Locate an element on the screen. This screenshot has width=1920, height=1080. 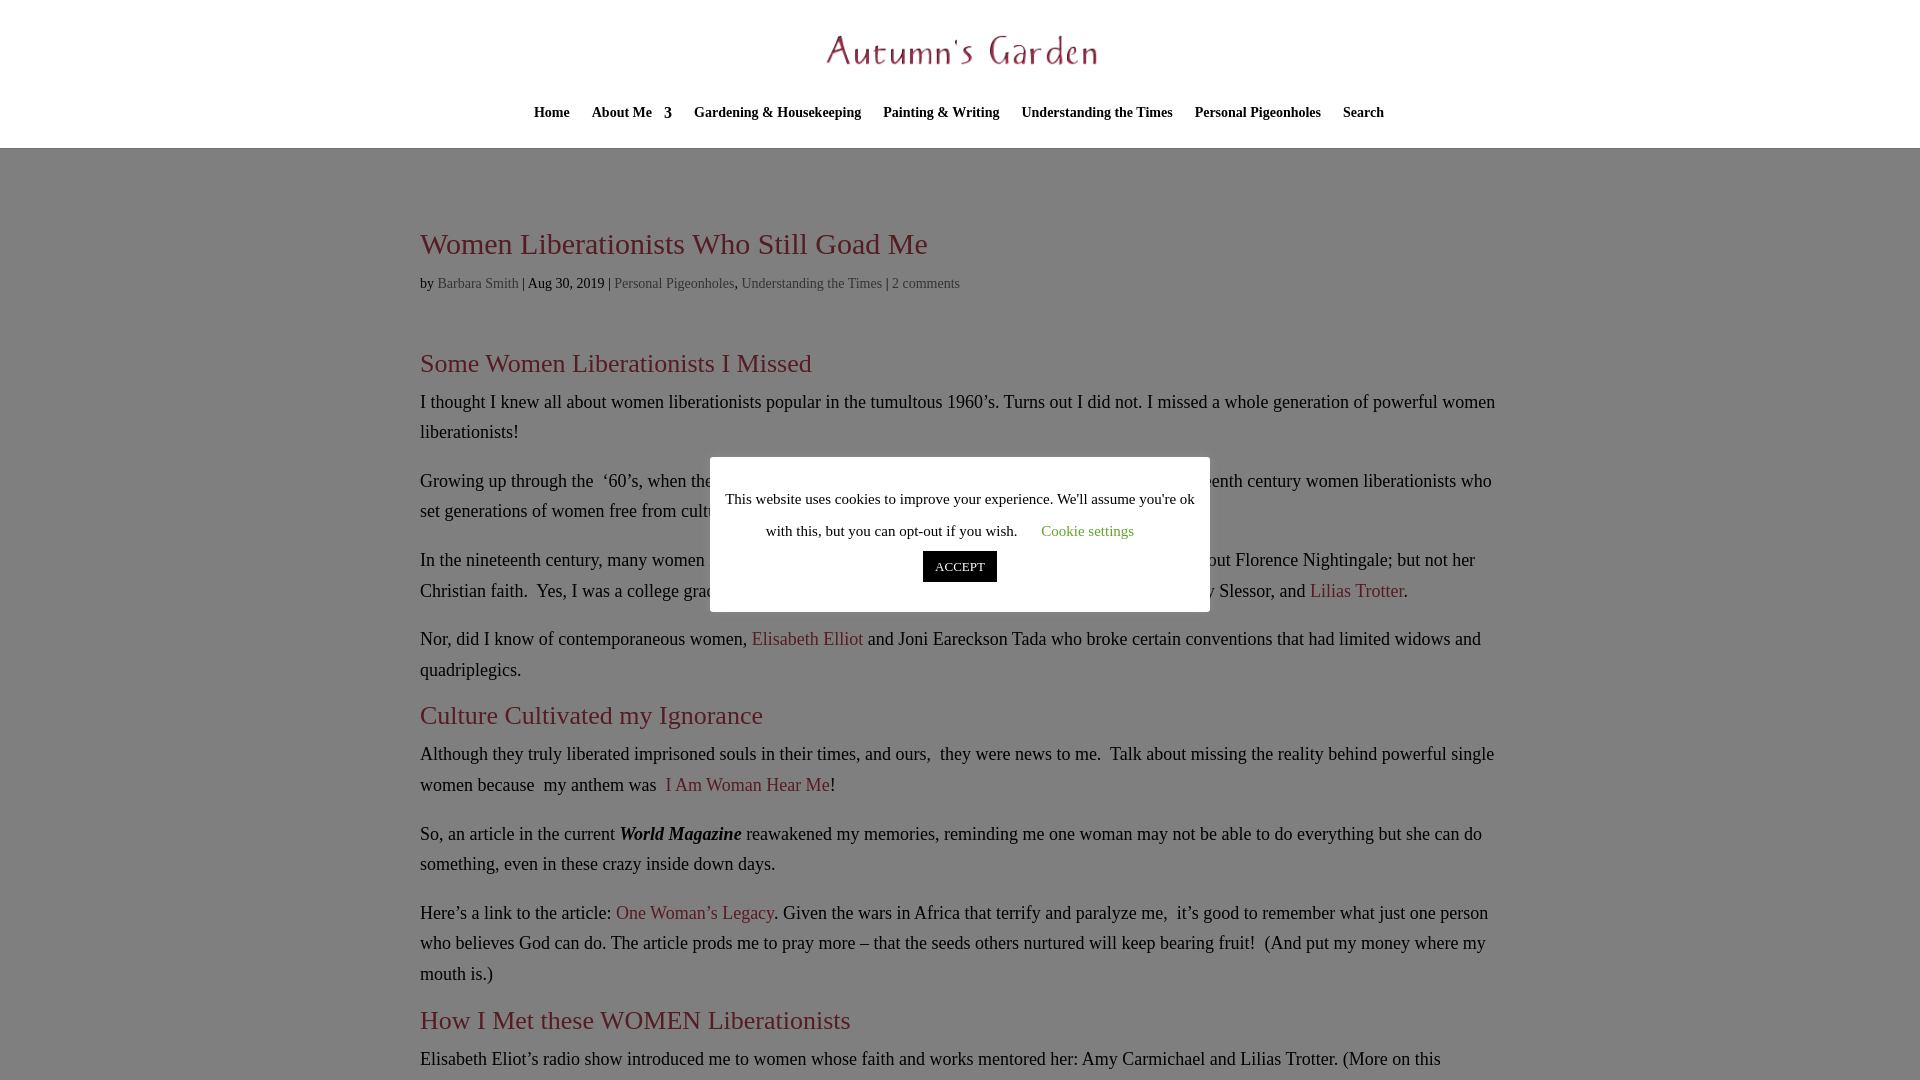
About Me is located at coordinates (632, 126).